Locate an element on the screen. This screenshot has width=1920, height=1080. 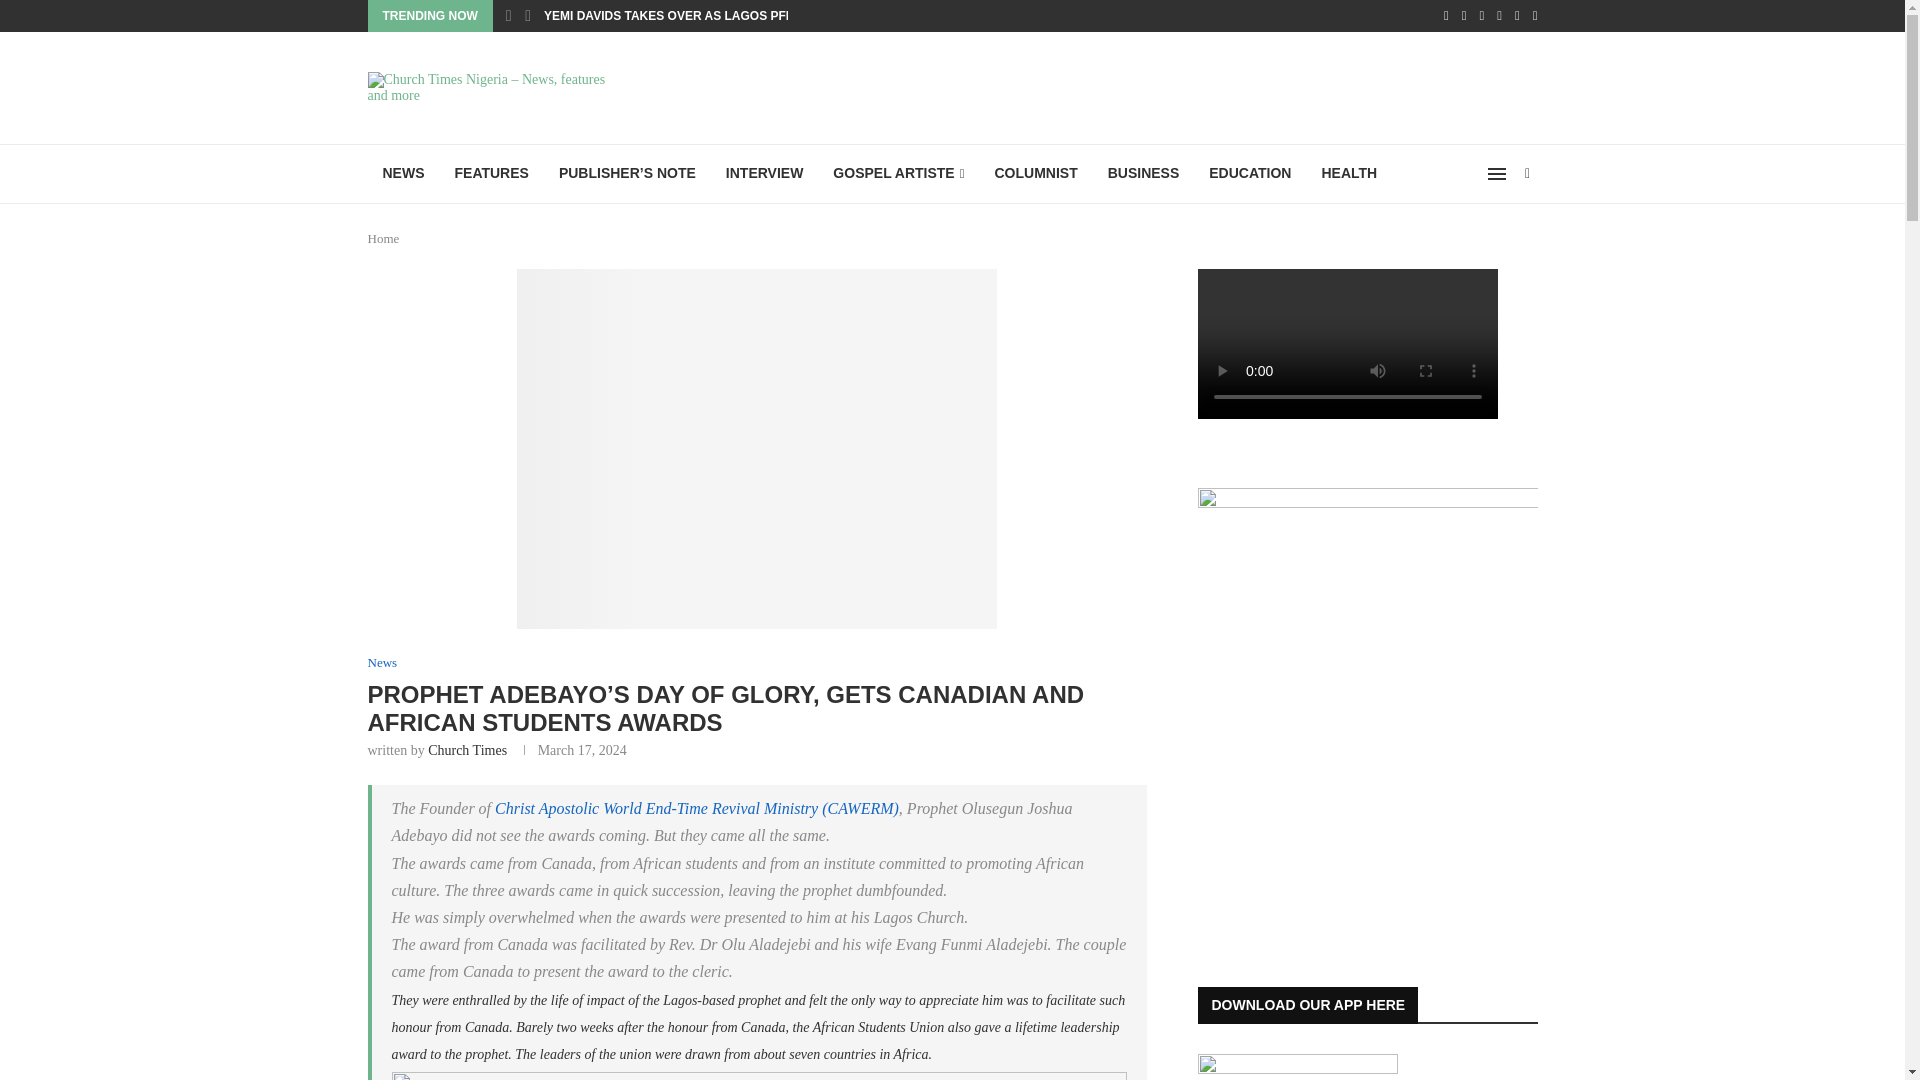
News is located at coordinates (382, 662).